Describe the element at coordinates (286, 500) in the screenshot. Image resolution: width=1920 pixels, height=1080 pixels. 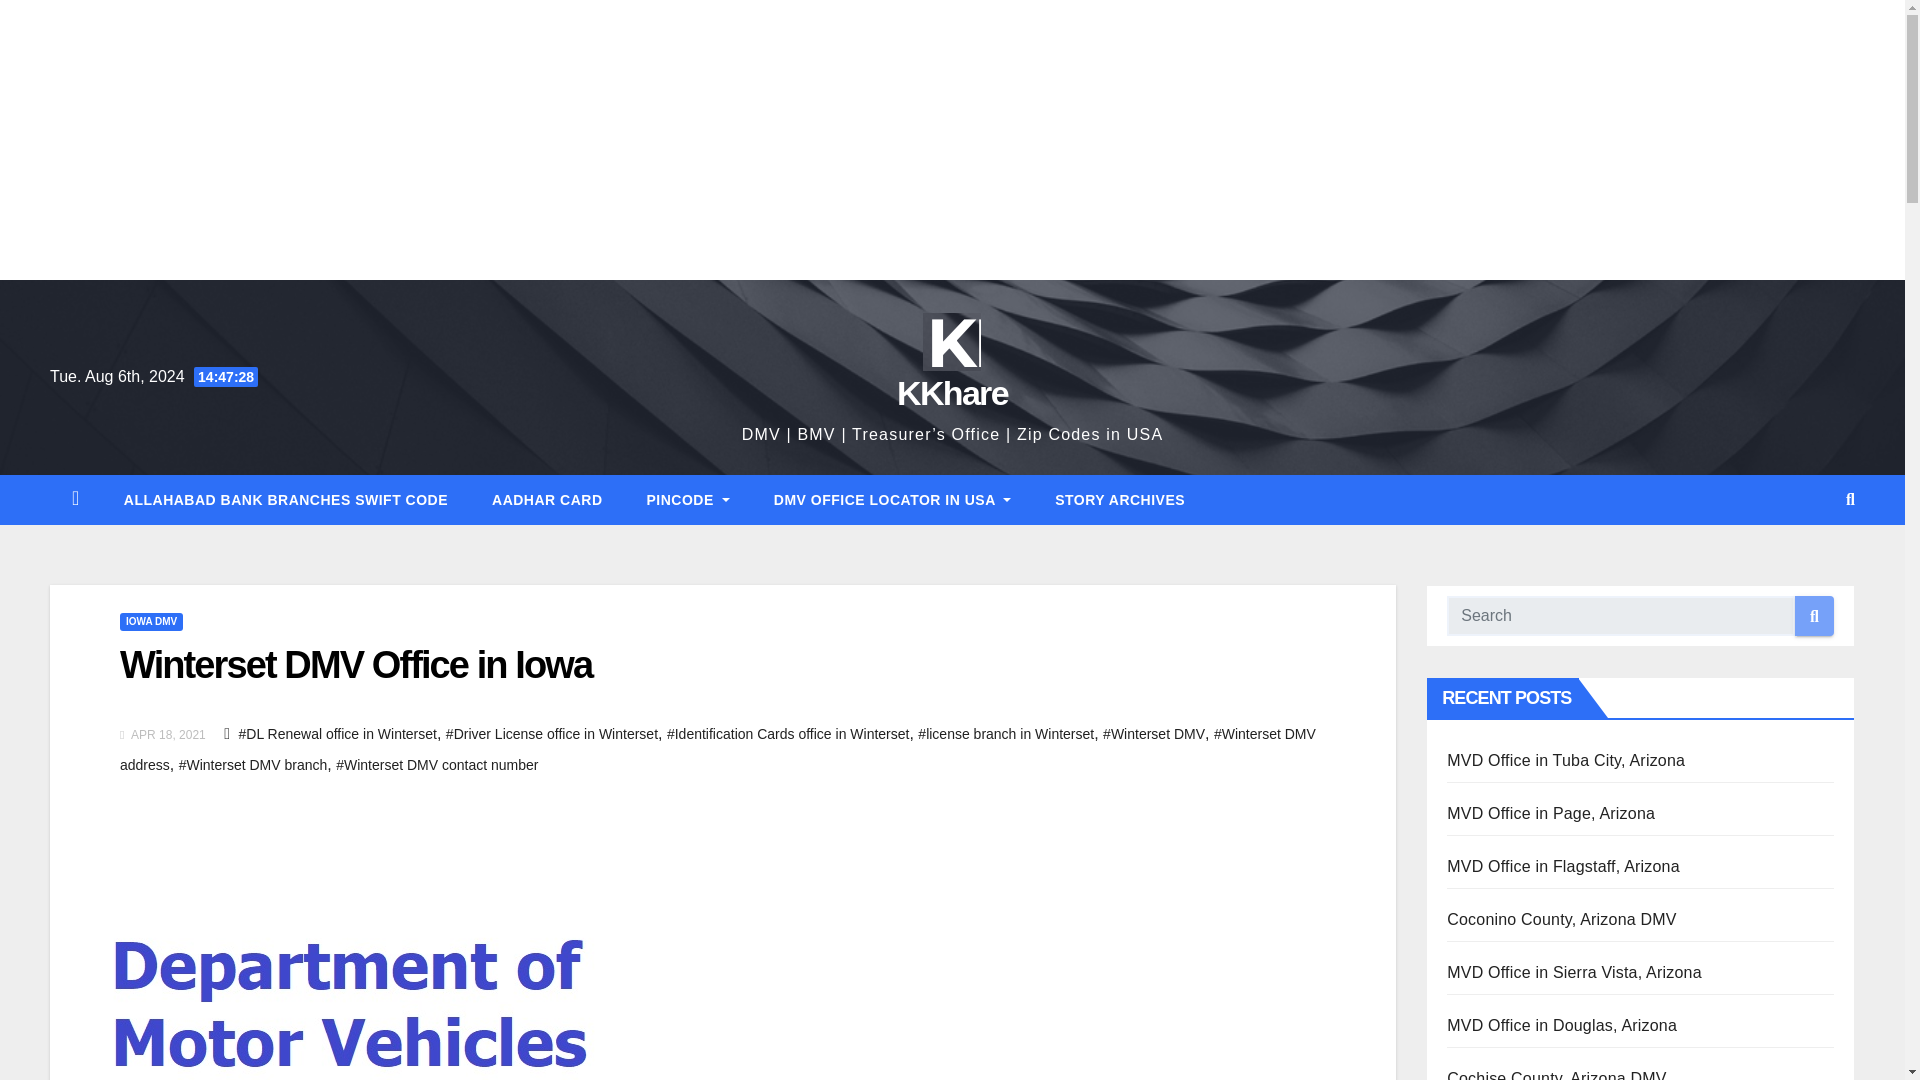
I see `Allahabad Bank Branches Swift Code` at that location.